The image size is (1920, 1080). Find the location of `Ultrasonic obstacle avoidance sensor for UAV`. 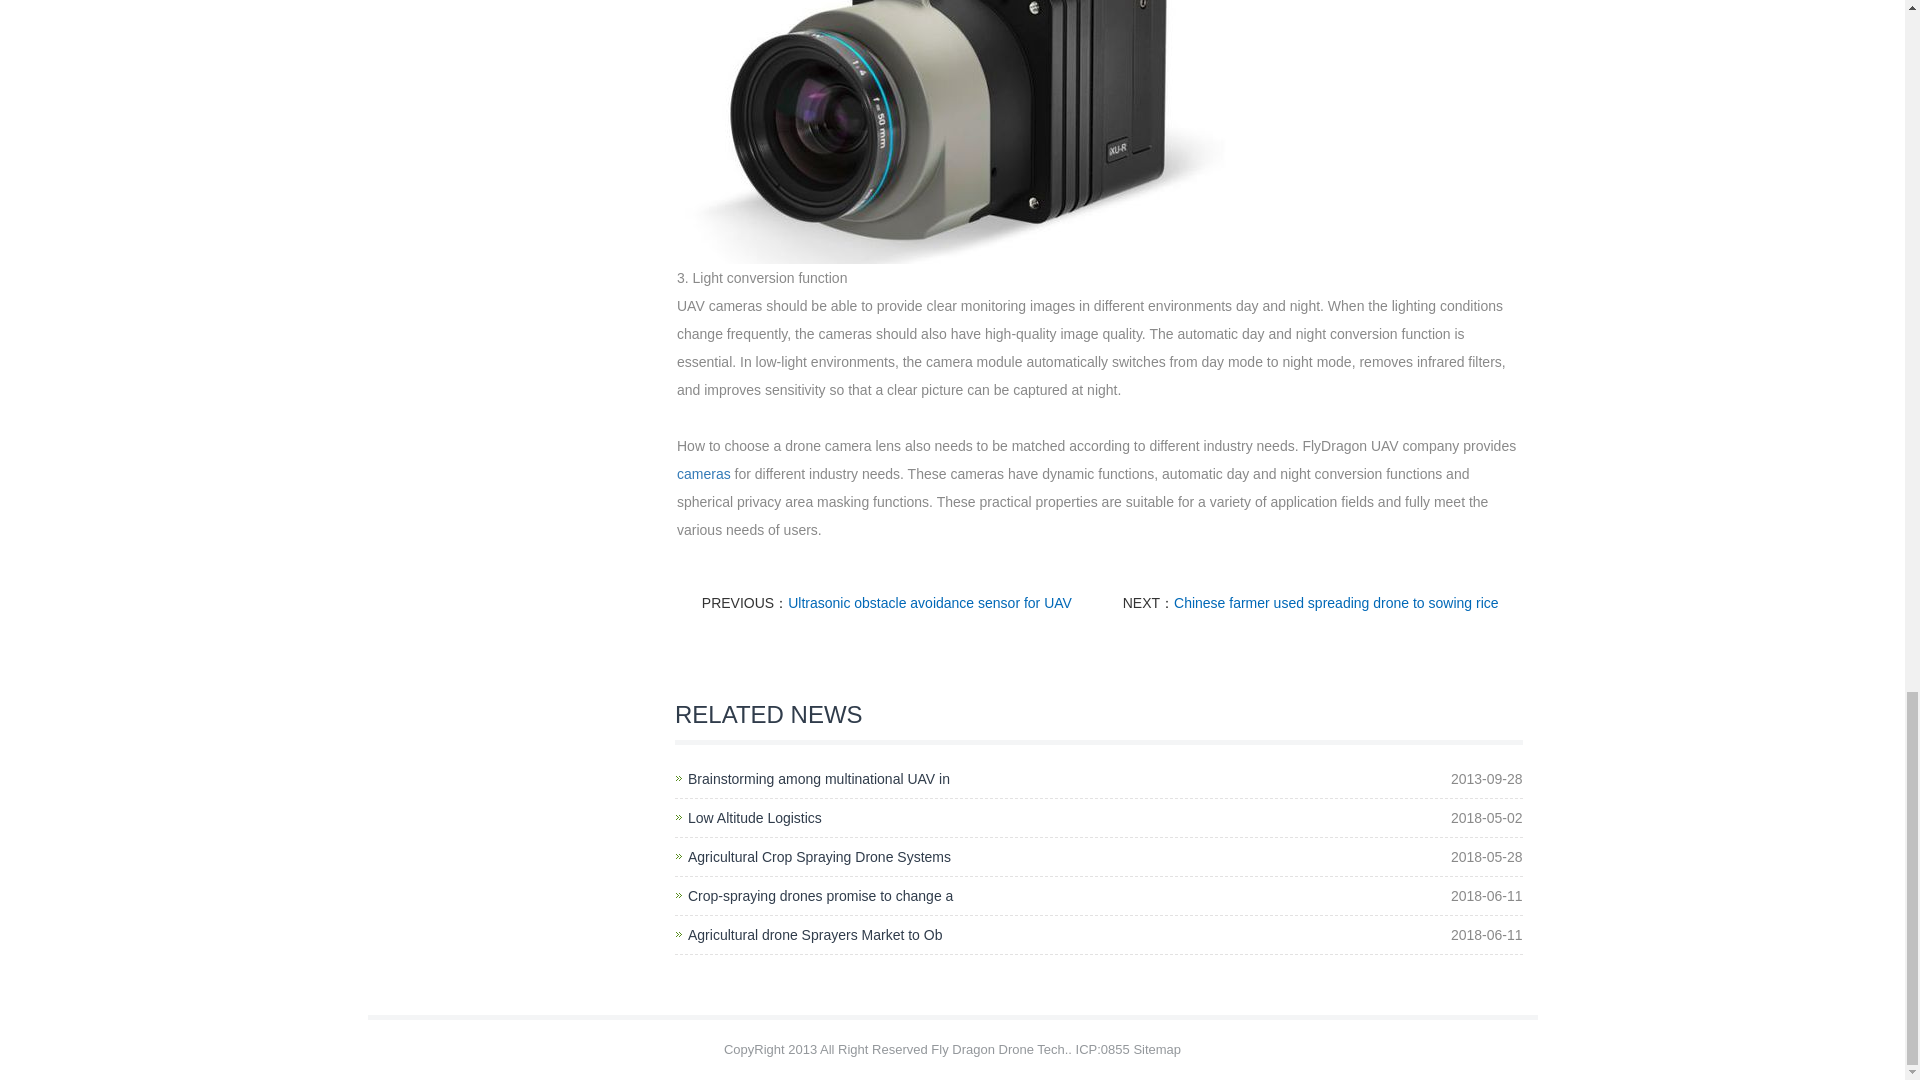

Ultrasonic obstacle avoidance sensor for UAV is located at coordinates (929, 603).